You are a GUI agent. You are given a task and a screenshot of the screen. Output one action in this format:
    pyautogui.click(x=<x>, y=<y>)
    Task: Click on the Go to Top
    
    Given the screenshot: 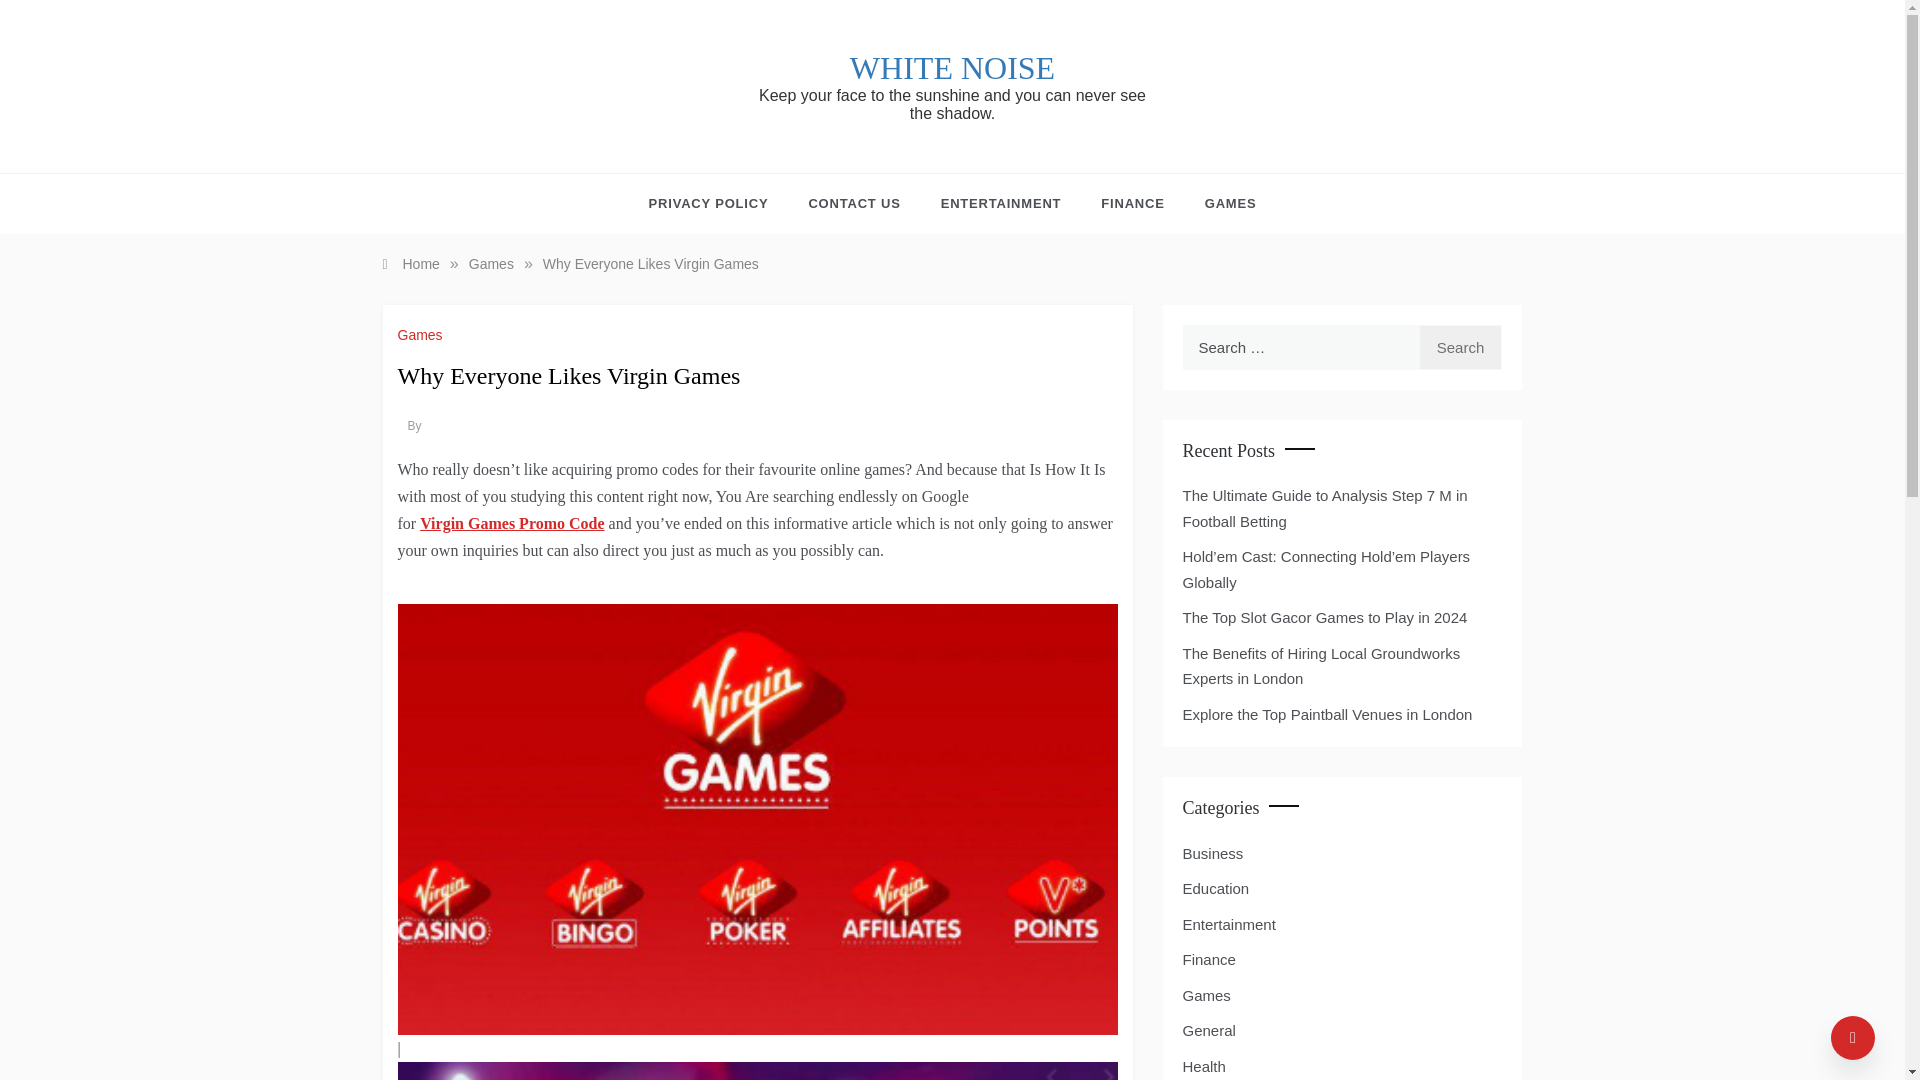 What is the action you would take?
    pyautogui.click(x=1853, y=1038)
    